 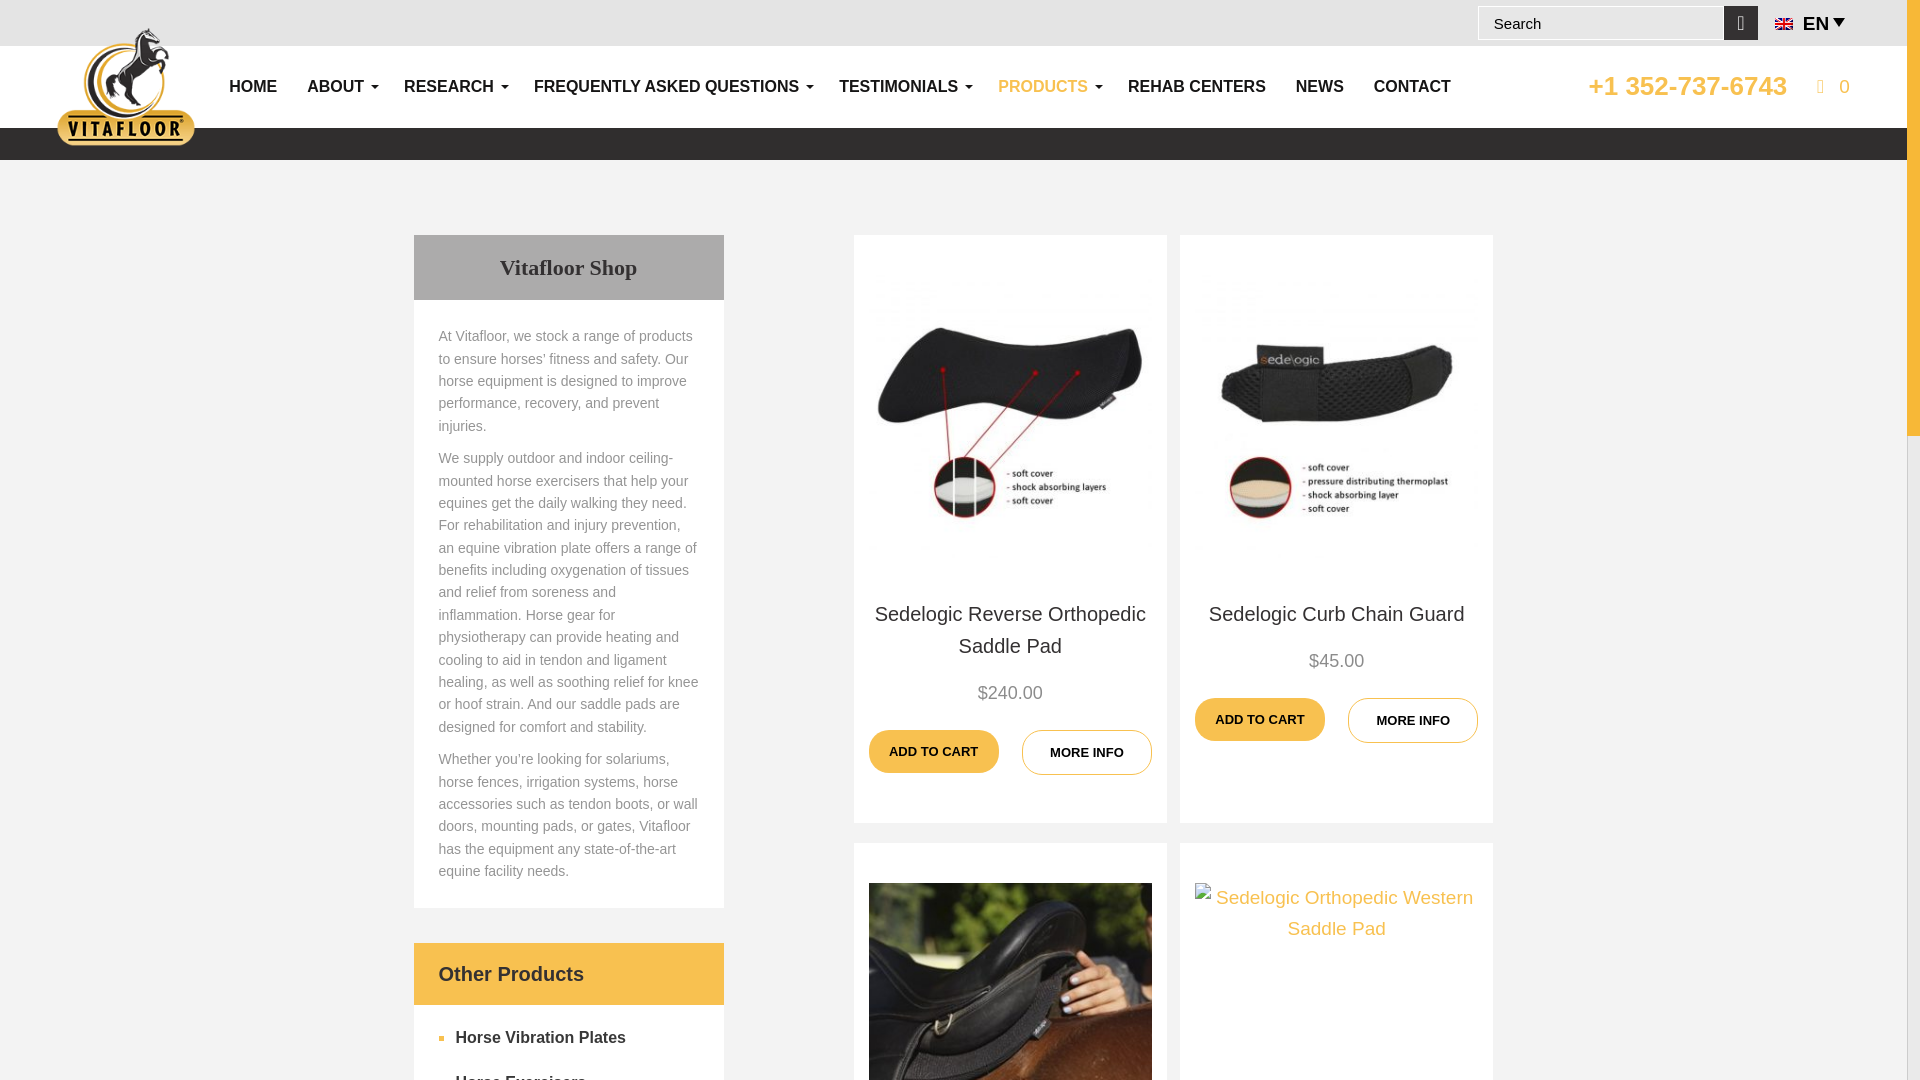 What do you see at coordinates (1812, 22) in the screenshot?
I see `EN` at bounding box center [1812, 22].